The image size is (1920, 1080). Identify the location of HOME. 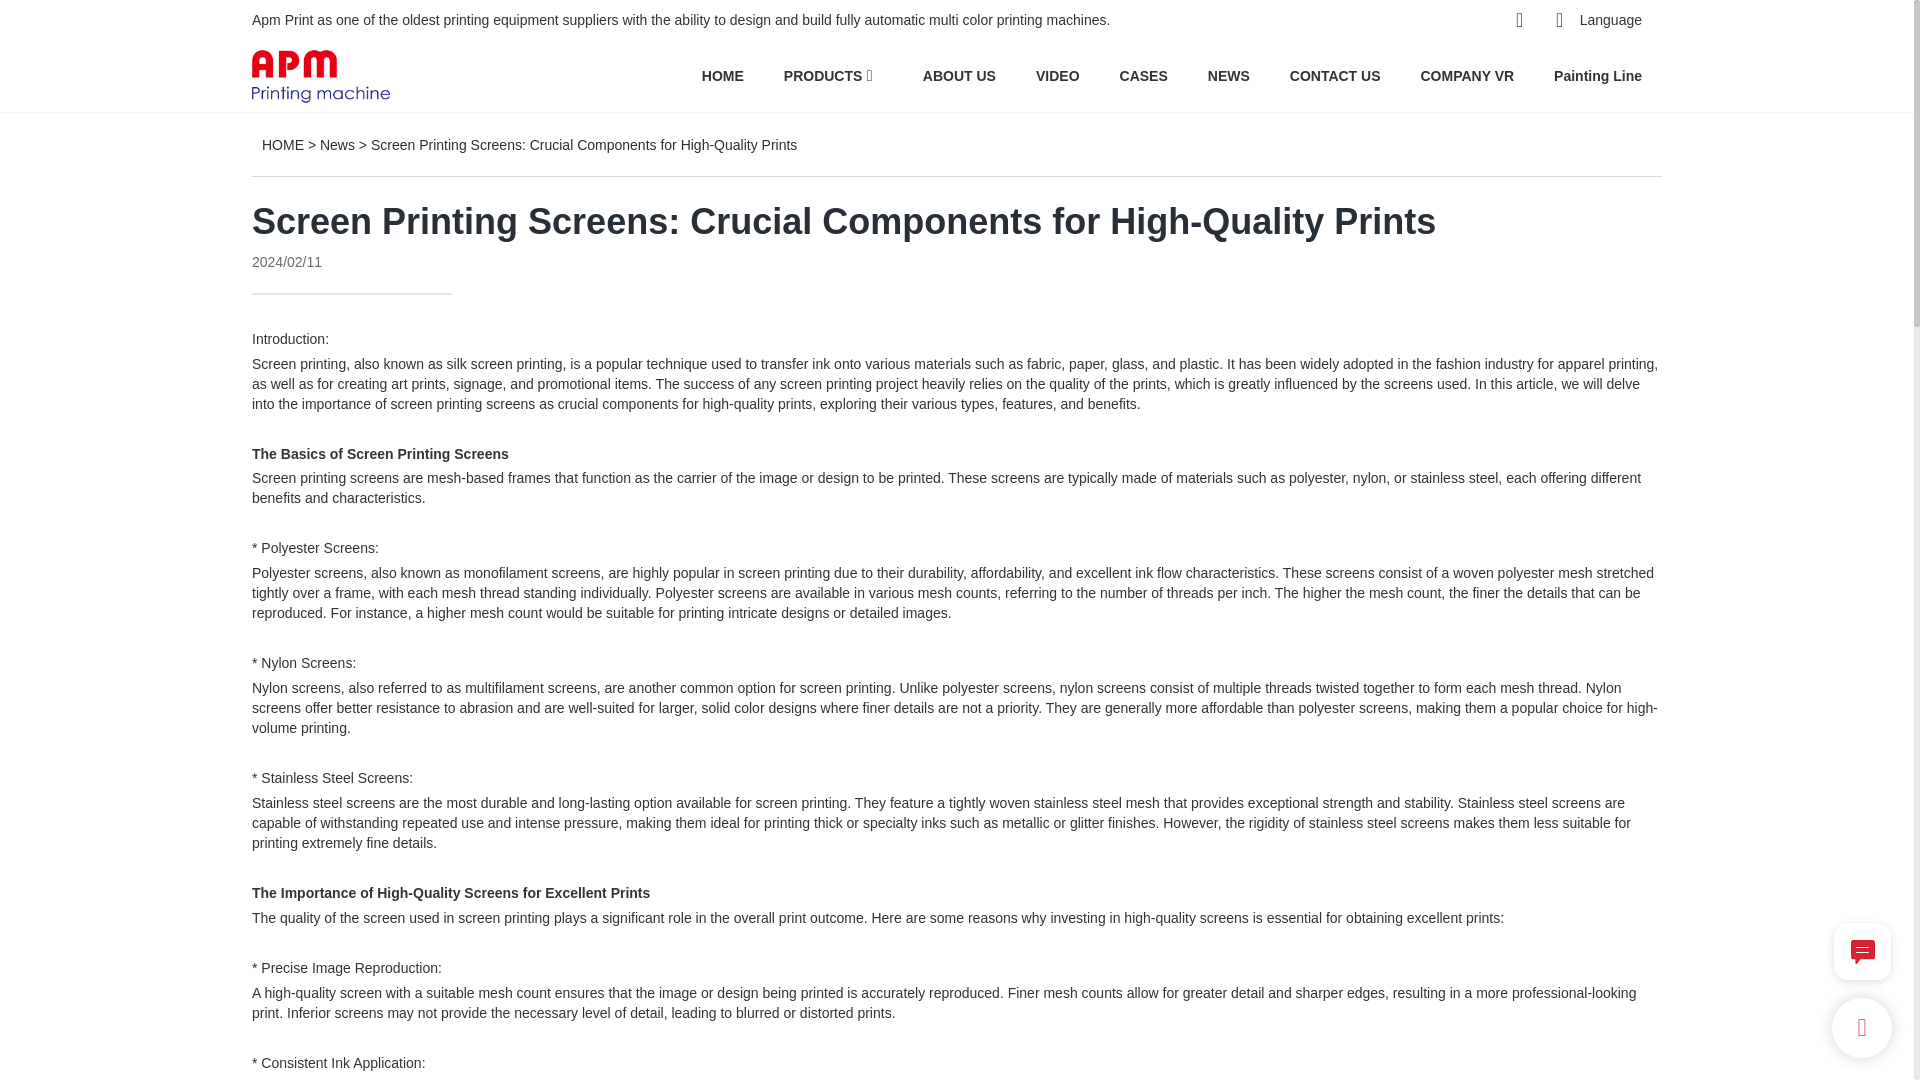
(723, 75).